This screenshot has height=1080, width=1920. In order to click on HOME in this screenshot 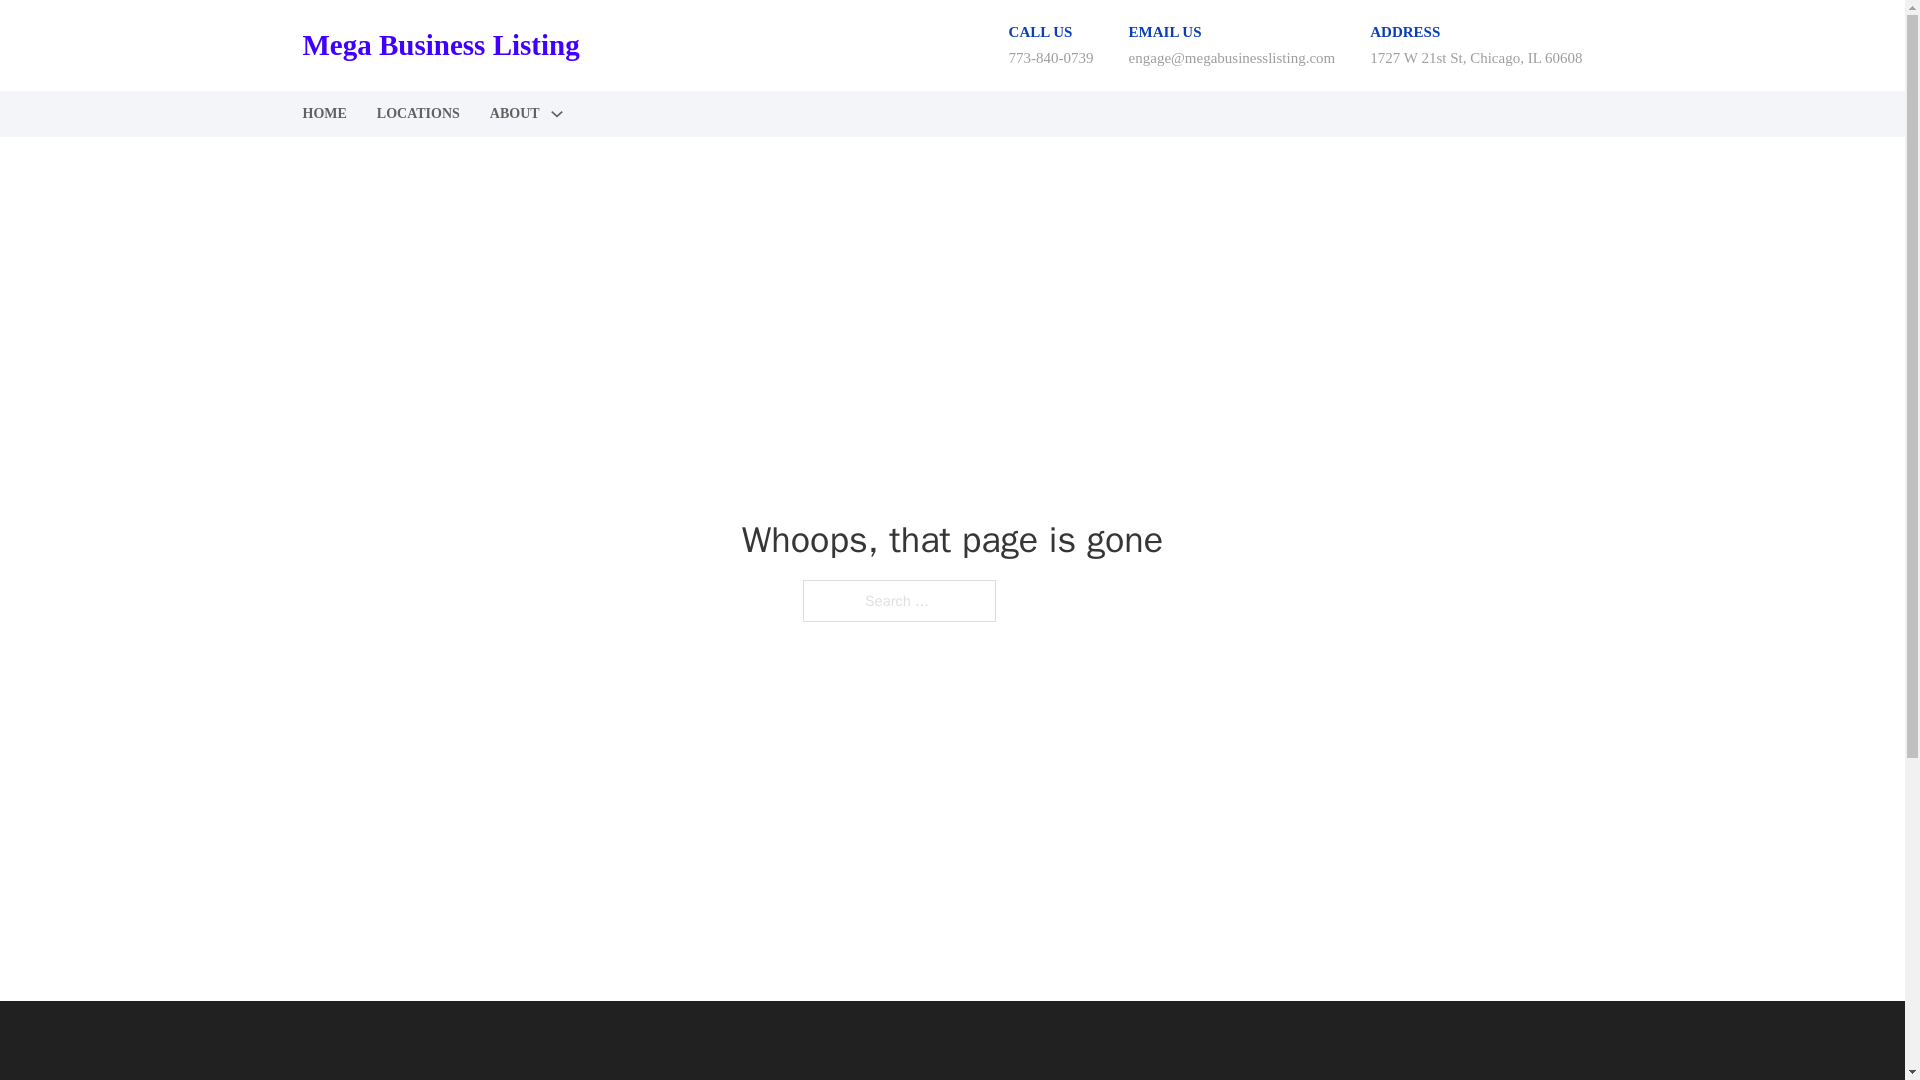, I will do `click(323, 114)`.